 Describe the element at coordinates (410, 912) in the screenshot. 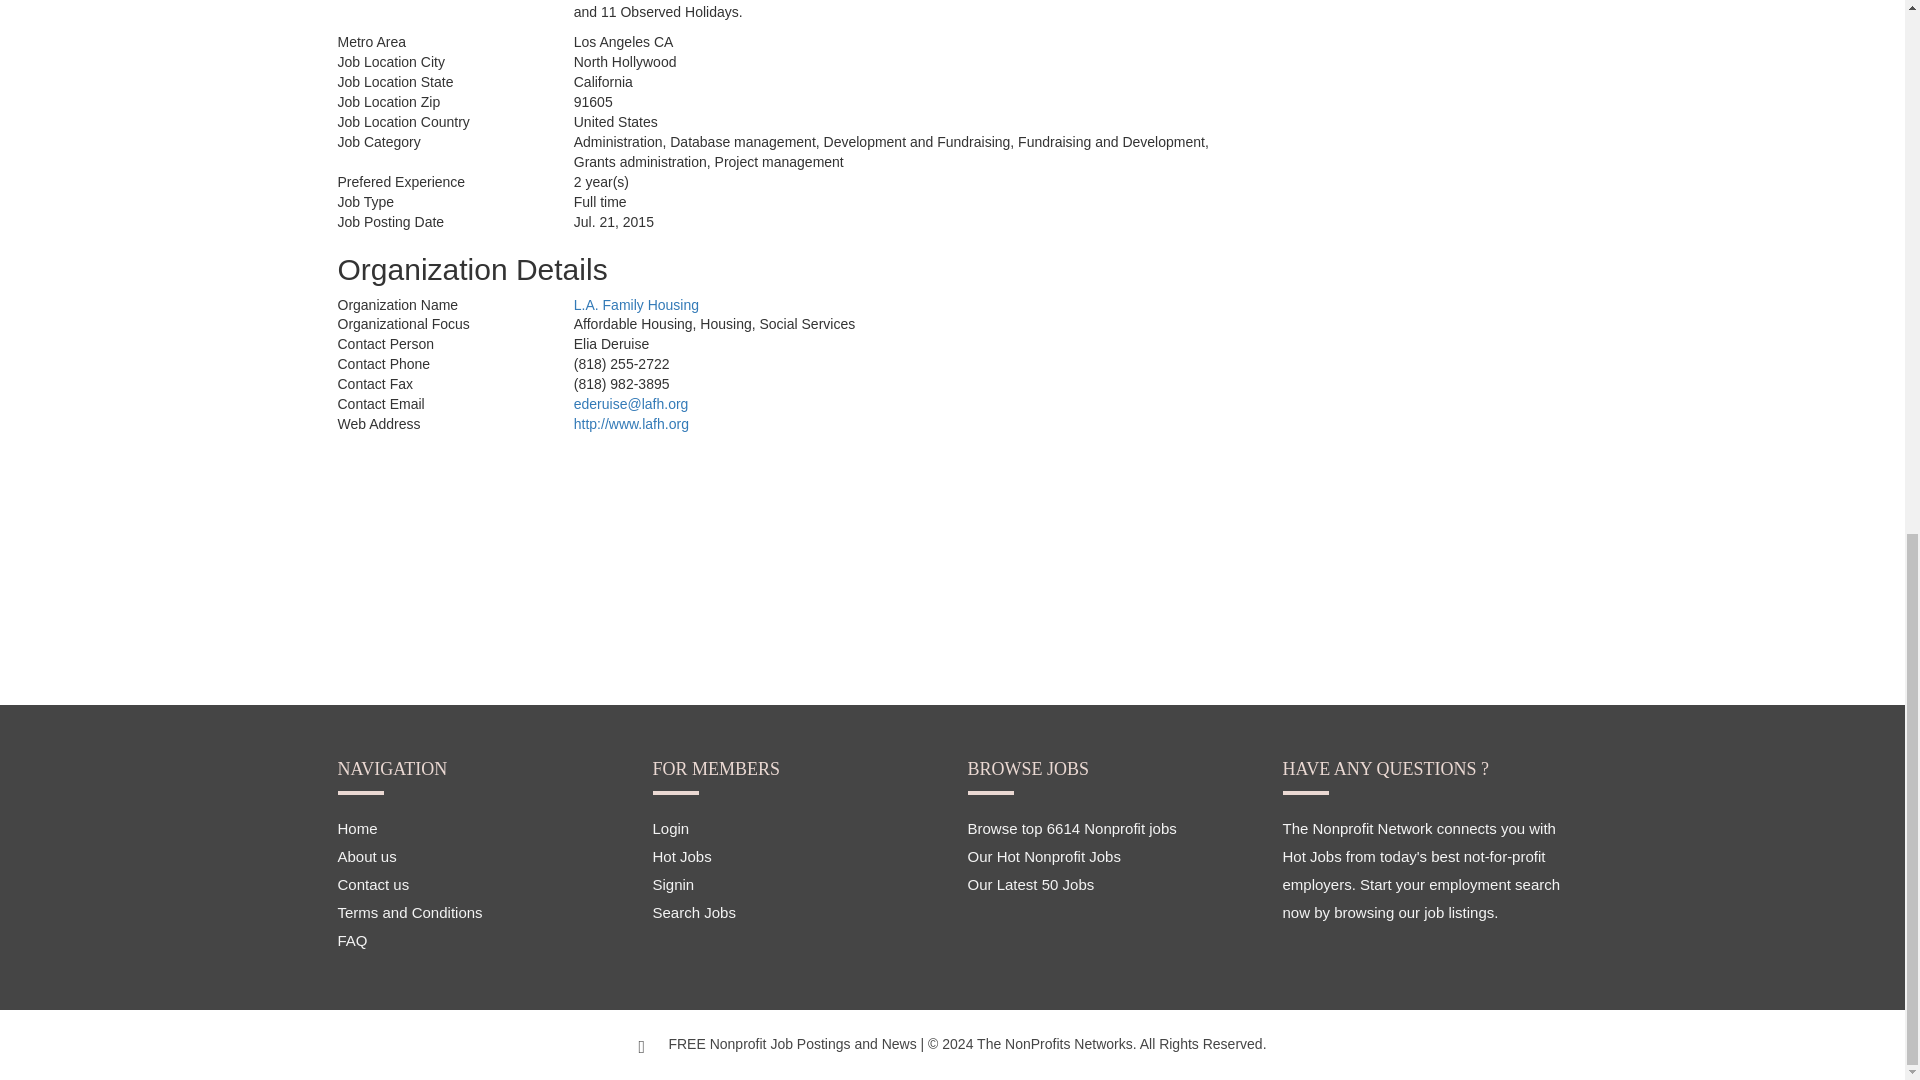

I see `Terms and Conditions` at that location.